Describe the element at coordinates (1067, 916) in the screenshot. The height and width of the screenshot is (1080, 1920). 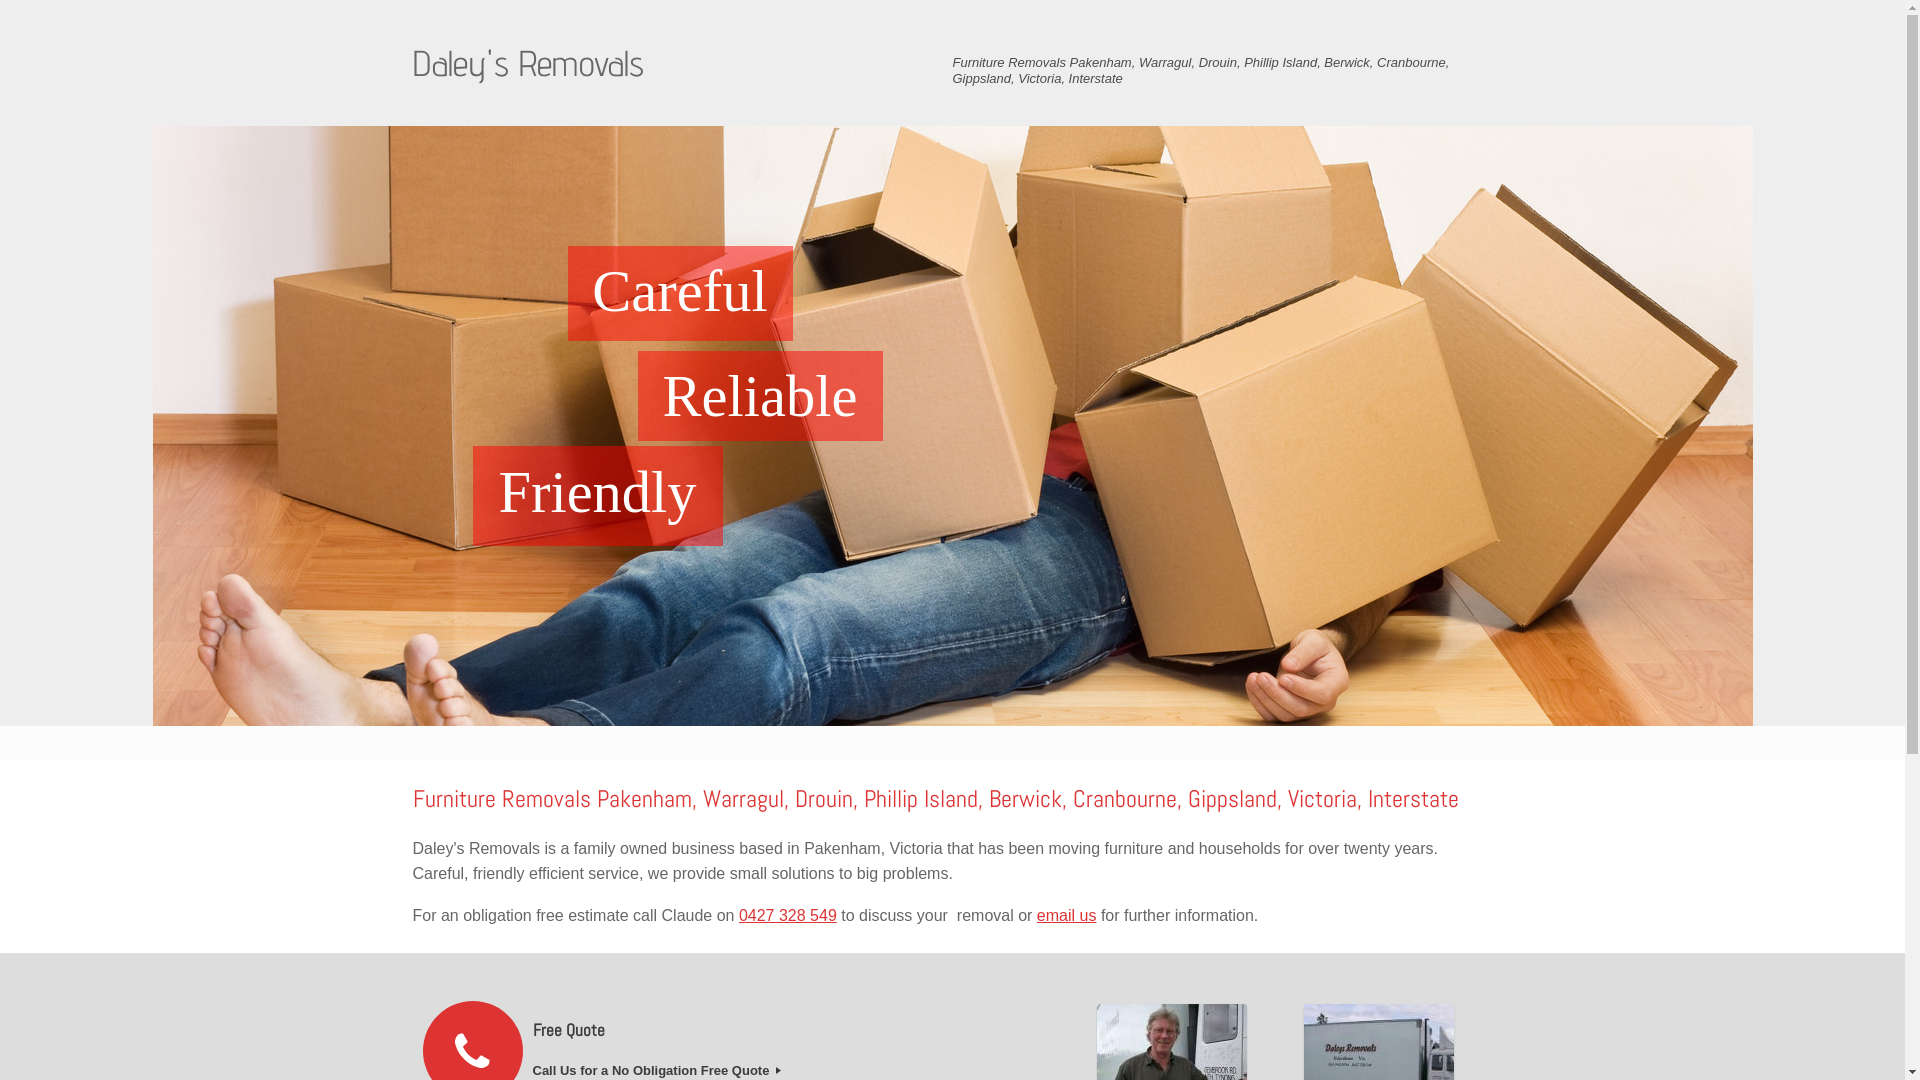
I see `email us` at that location.